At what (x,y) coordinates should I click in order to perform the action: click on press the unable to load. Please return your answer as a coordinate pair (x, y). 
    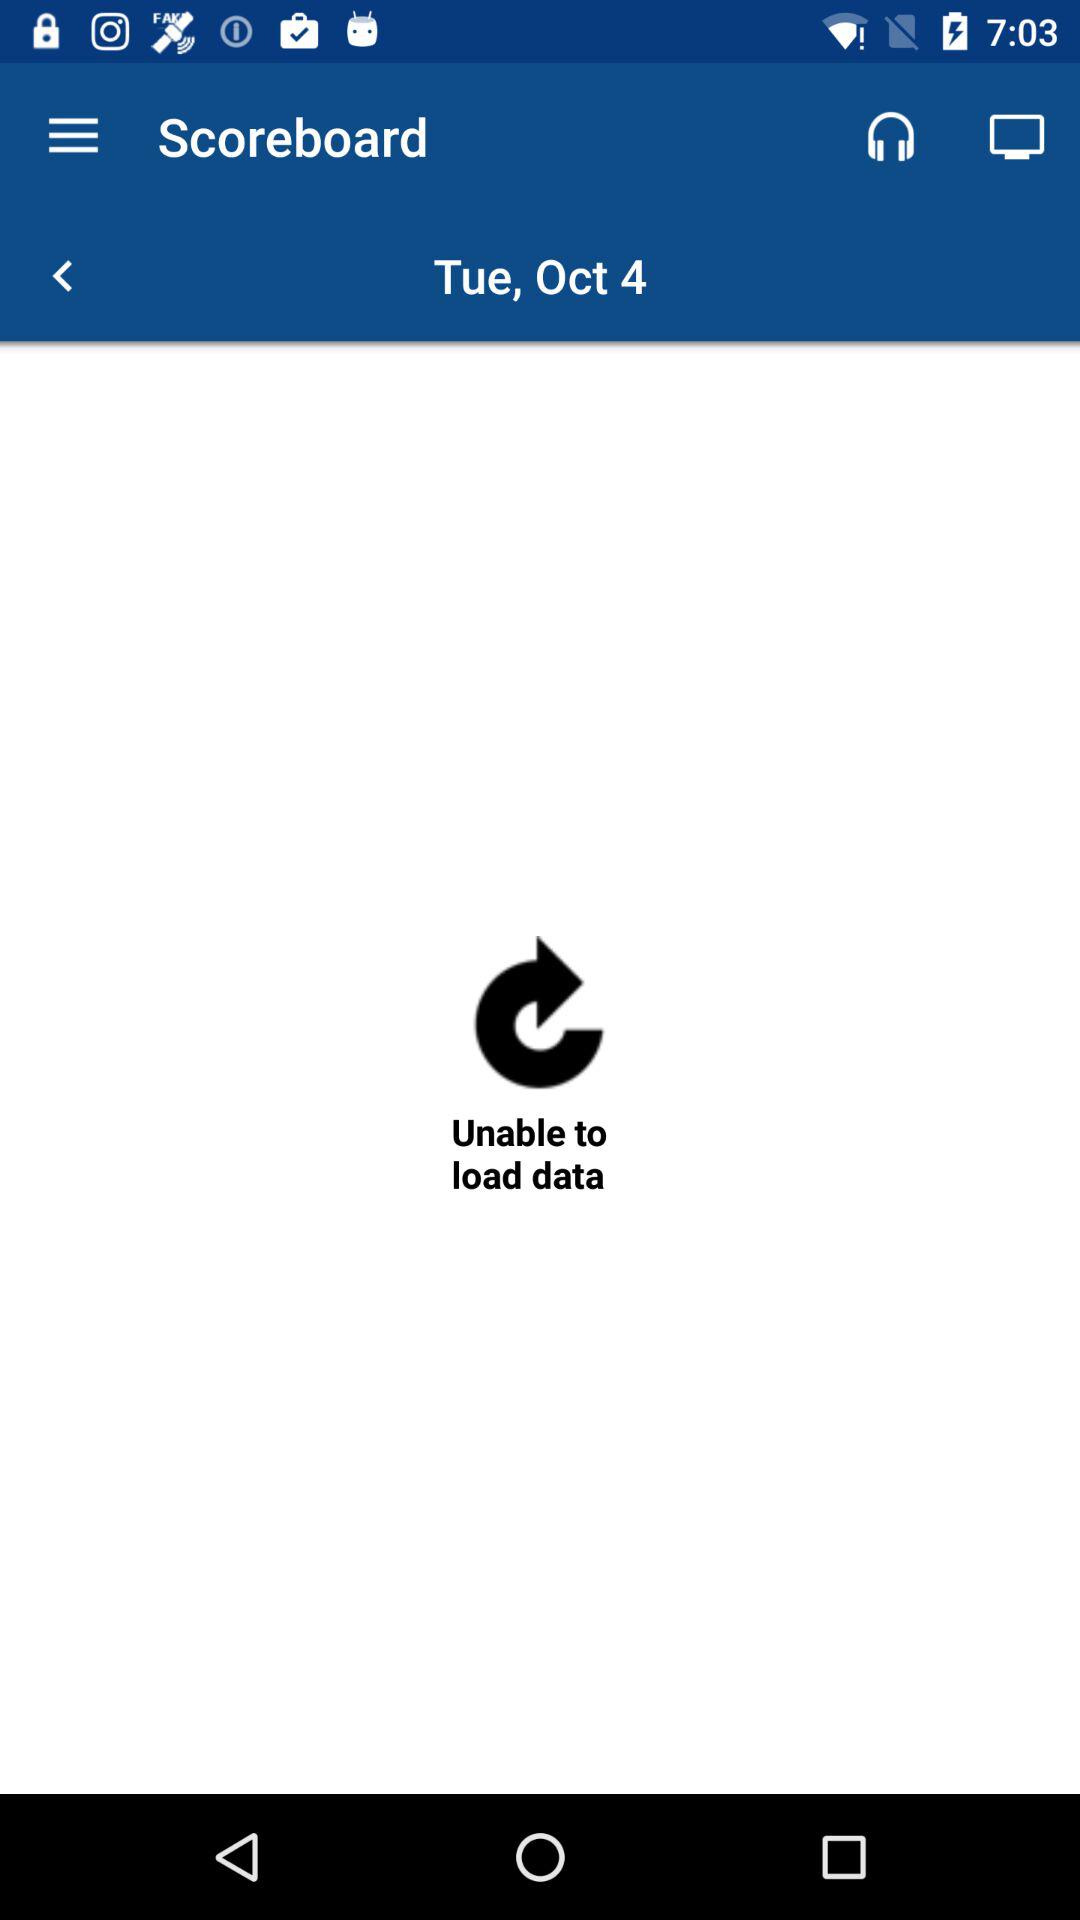
    Looking at the image, I should click on (539, 1153).